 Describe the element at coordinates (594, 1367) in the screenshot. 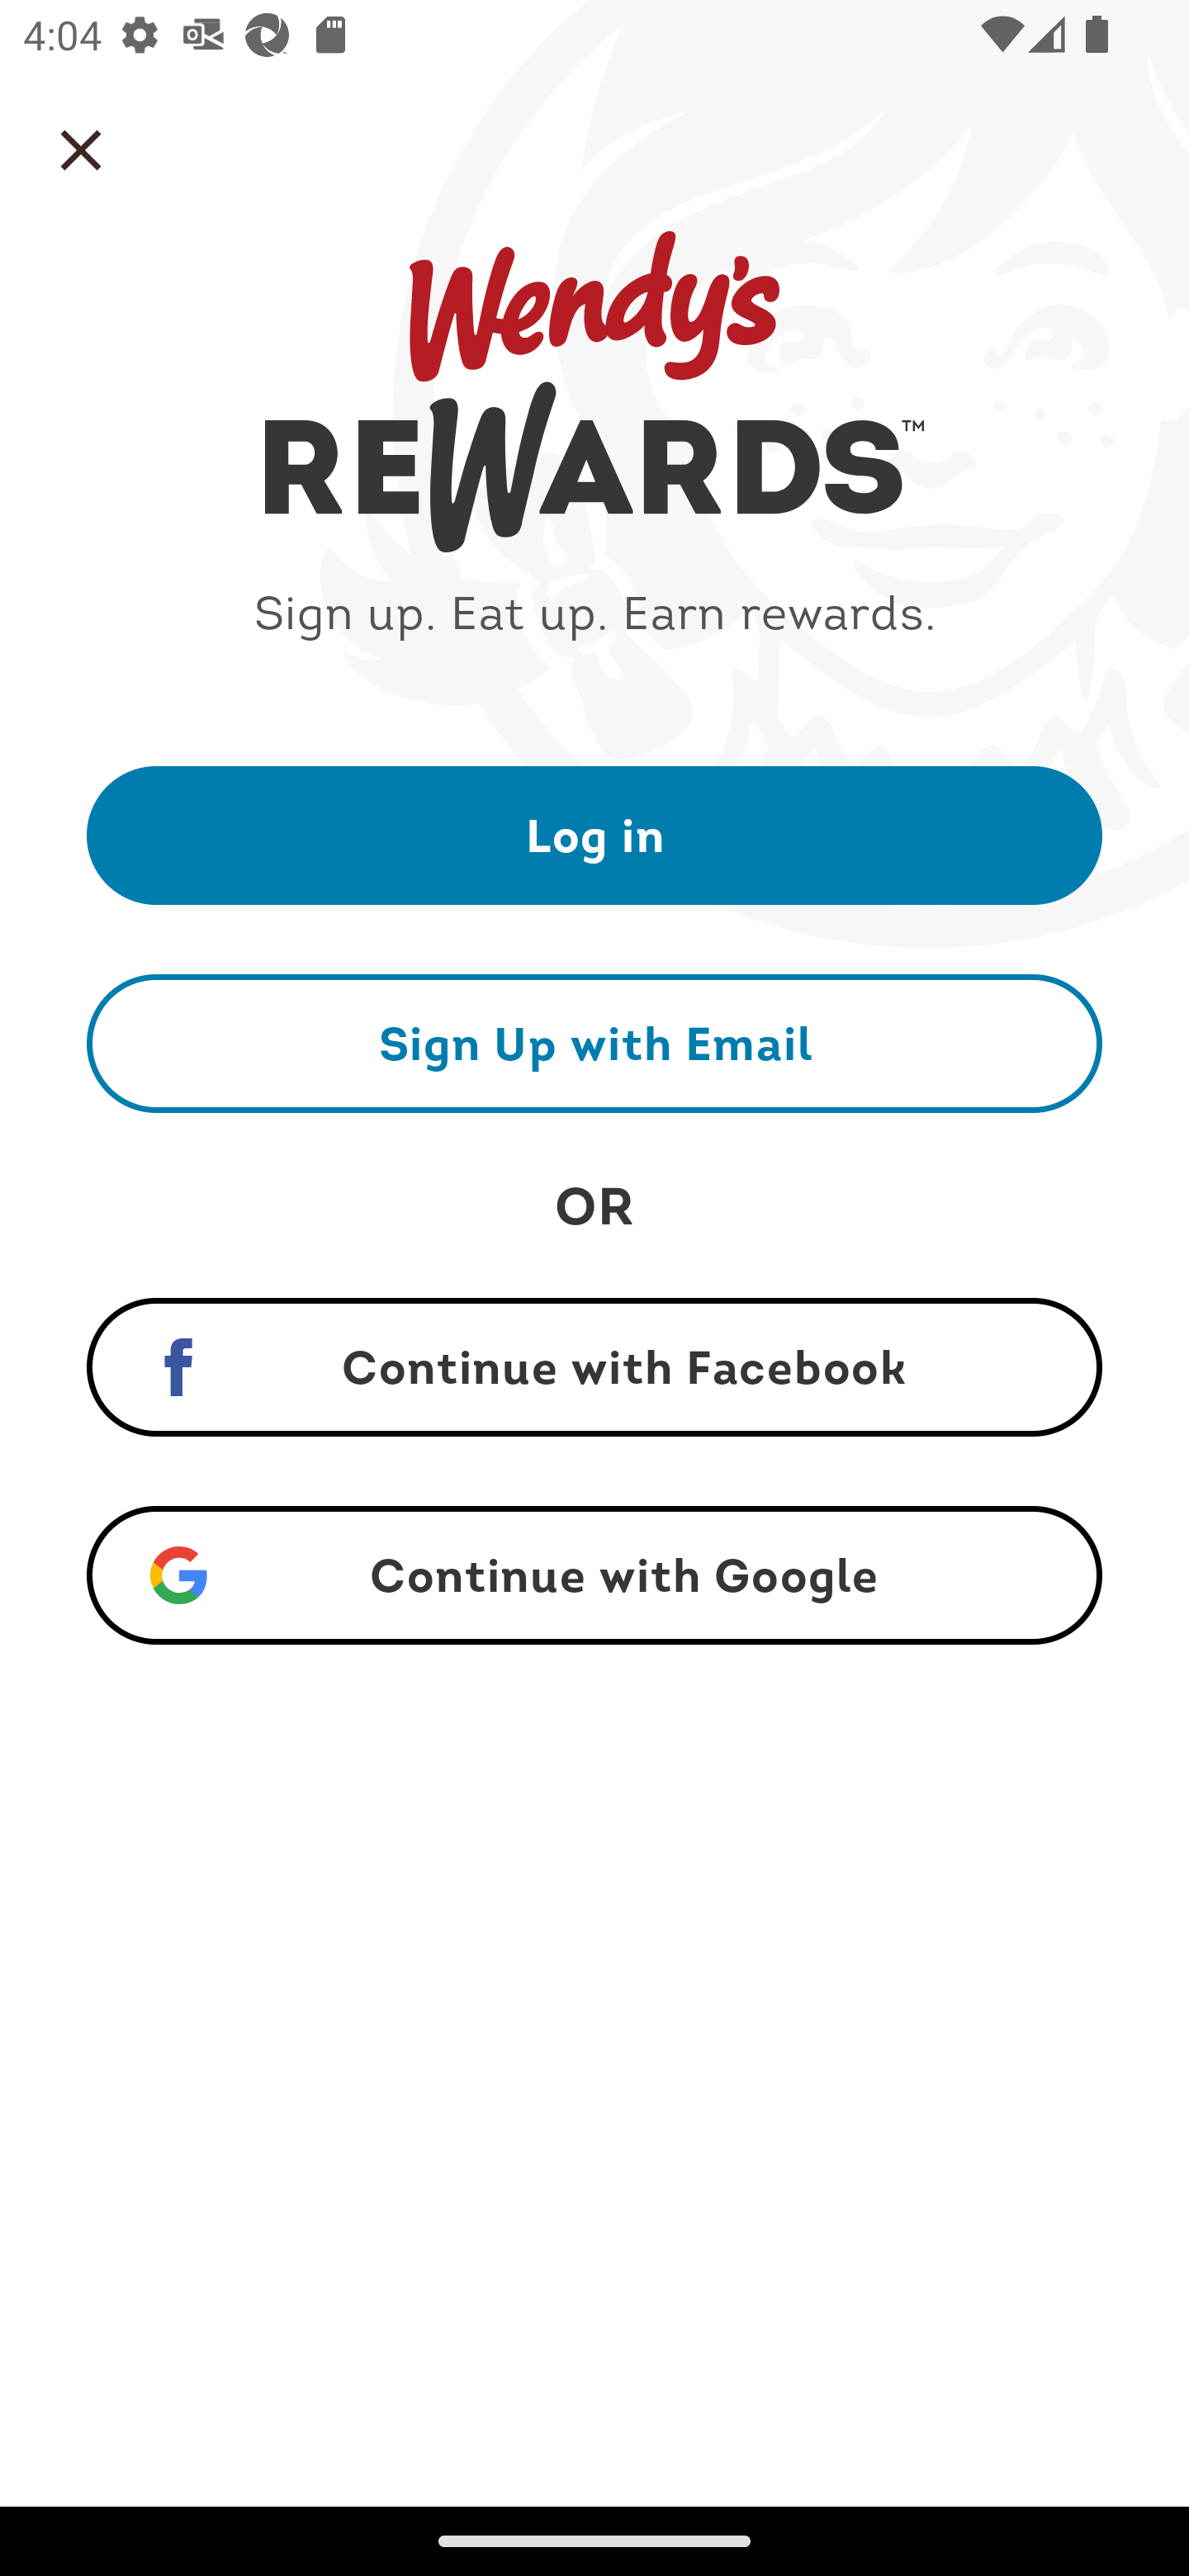

I see `Continue with Facebook` at that location.